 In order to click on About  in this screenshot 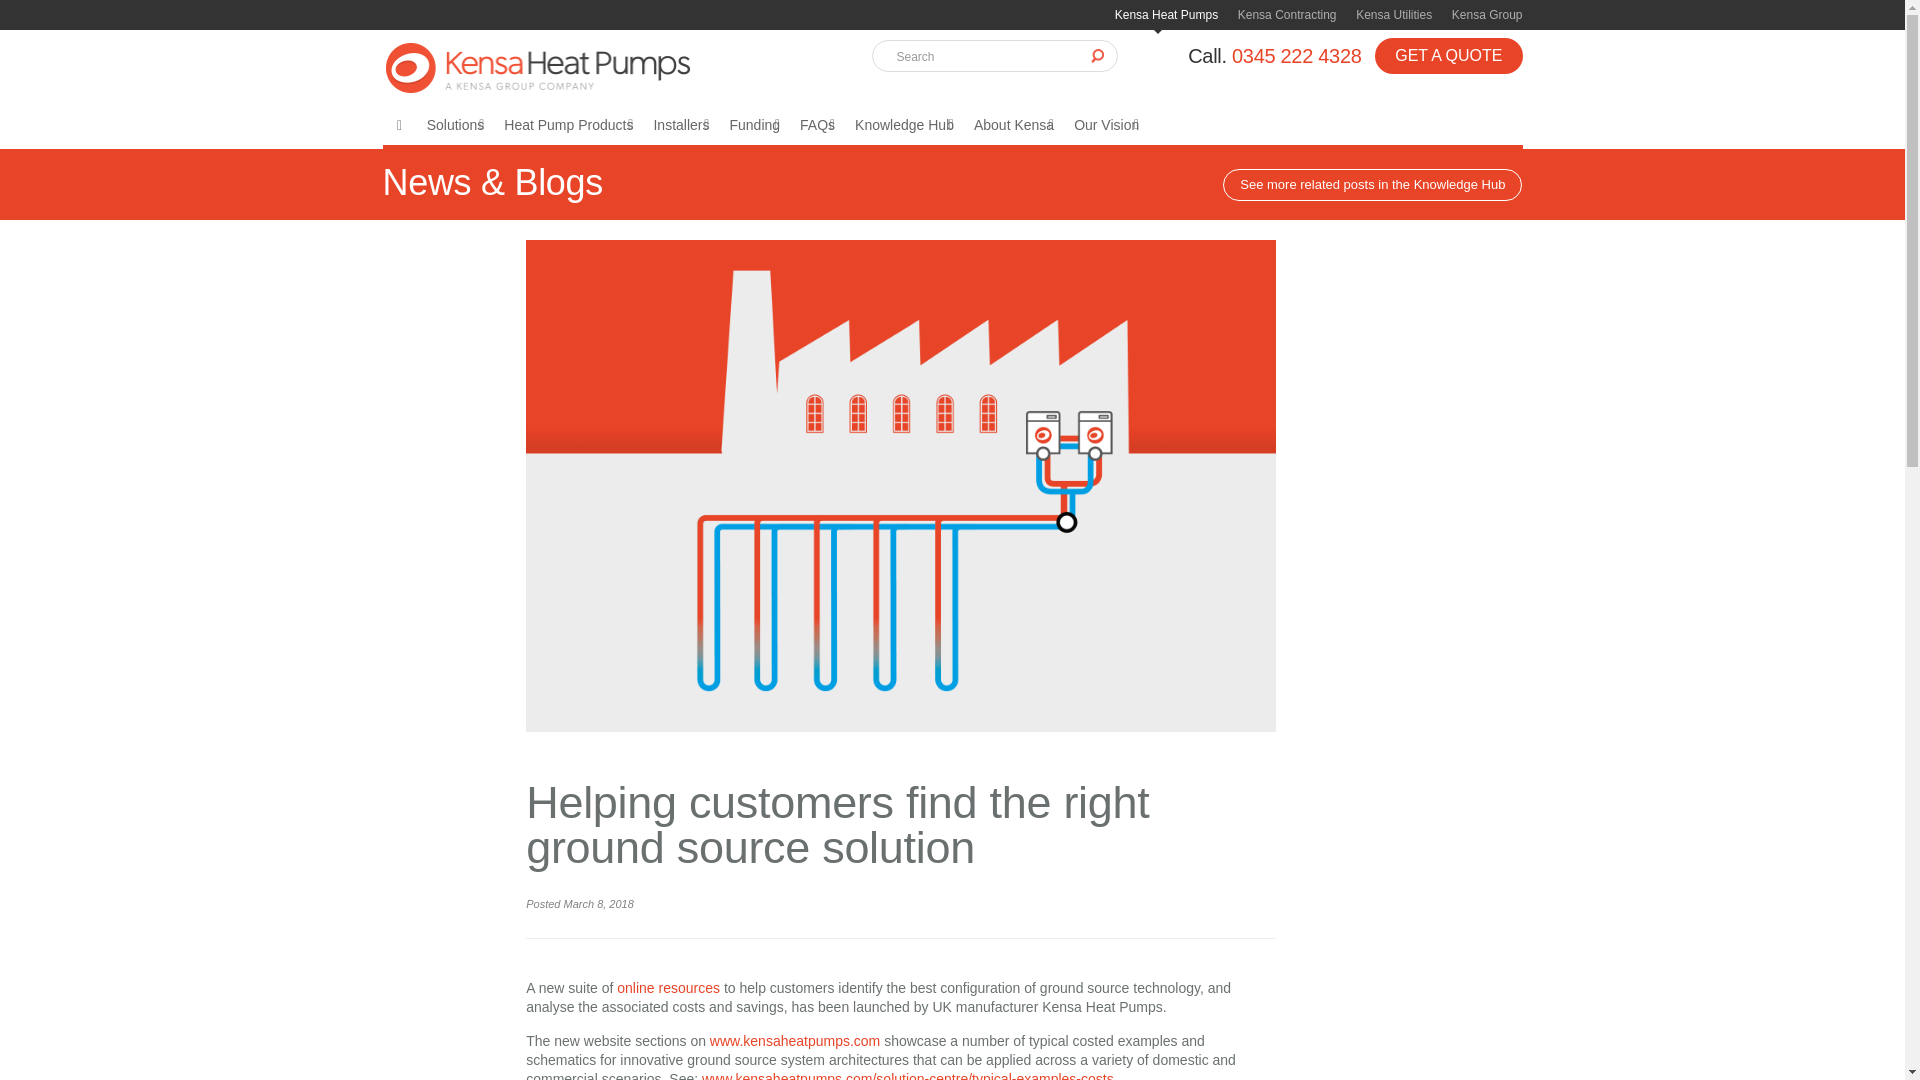, I will do `click(1013, 124)`.